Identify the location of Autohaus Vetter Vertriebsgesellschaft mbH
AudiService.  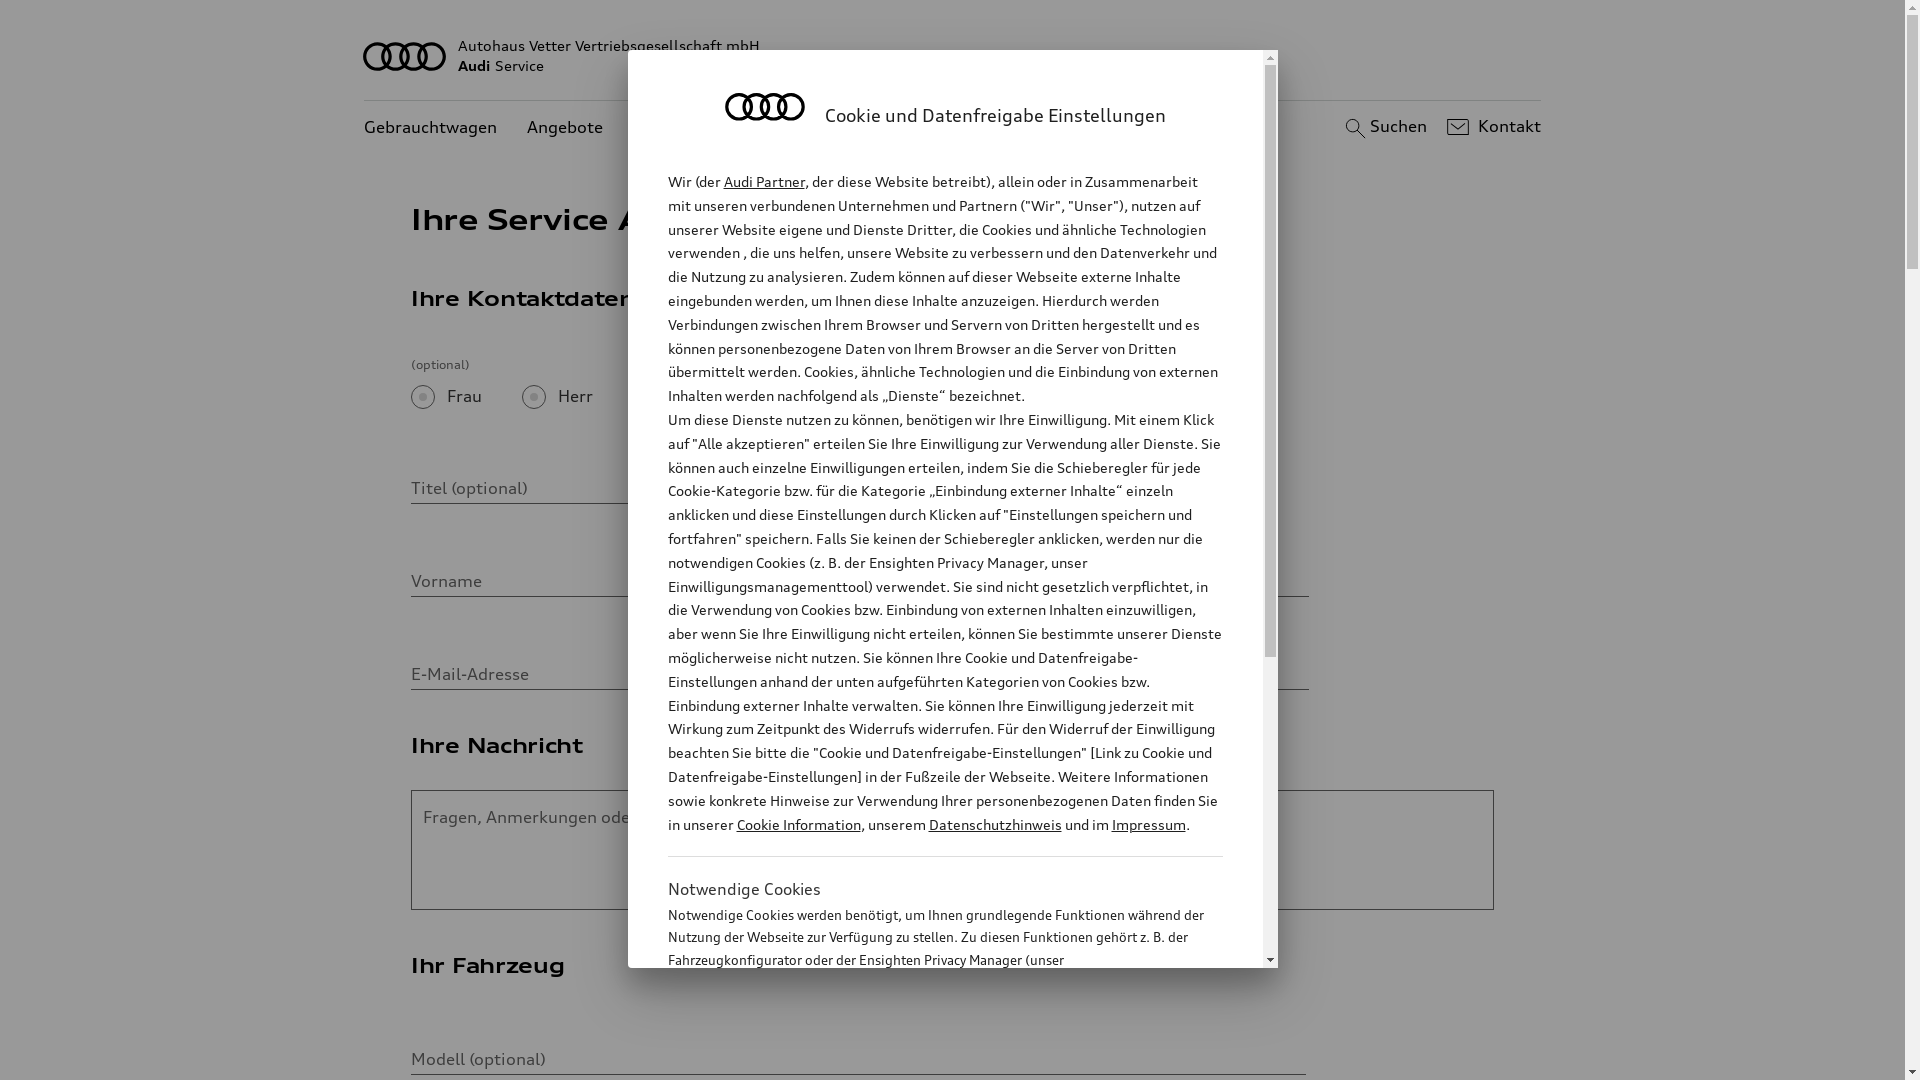
(953, 56).